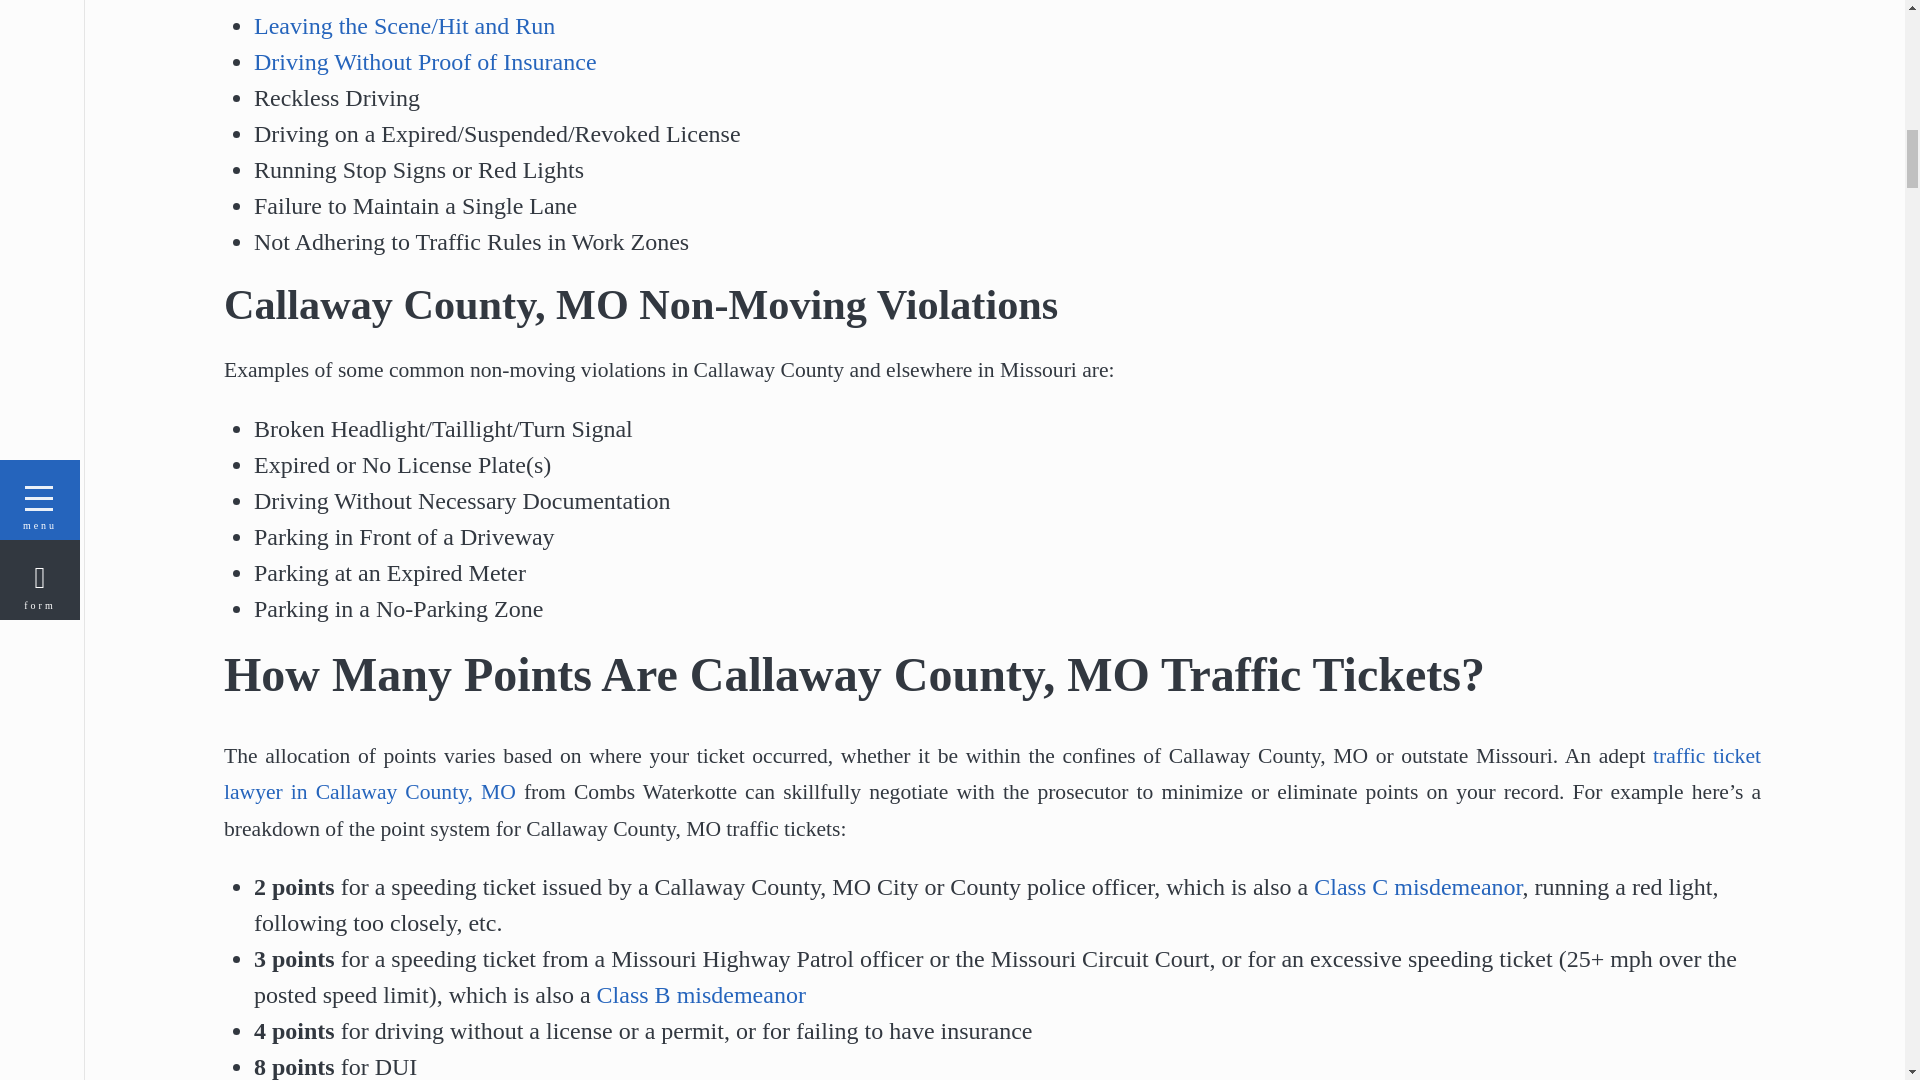 The height and width of the screenshot is (1080, 1920). Describe the element at coordinates (992, 774) in the screenshot. I see `traffic ticket lawyer in Callaway County, MO` at that location.